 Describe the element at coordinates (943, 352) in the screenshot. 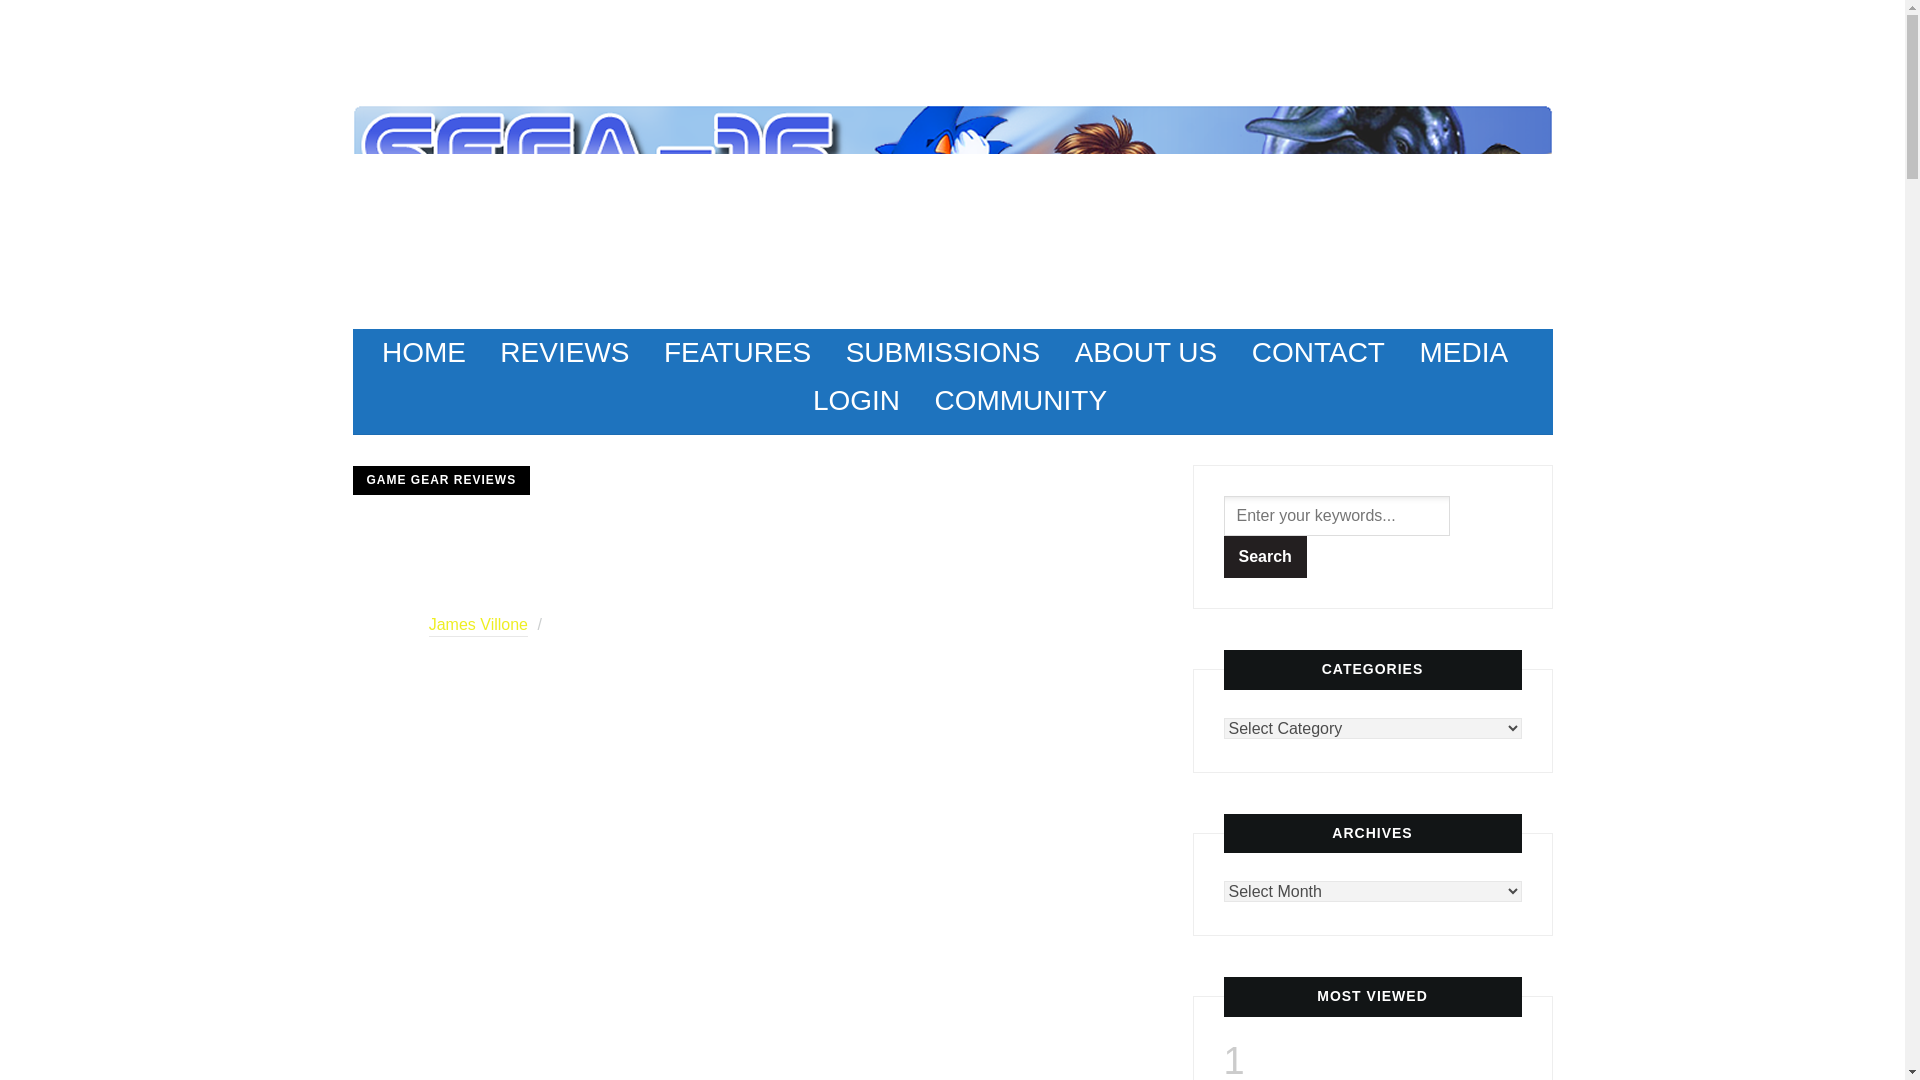

I see `SUBMISSIONS` at that location.